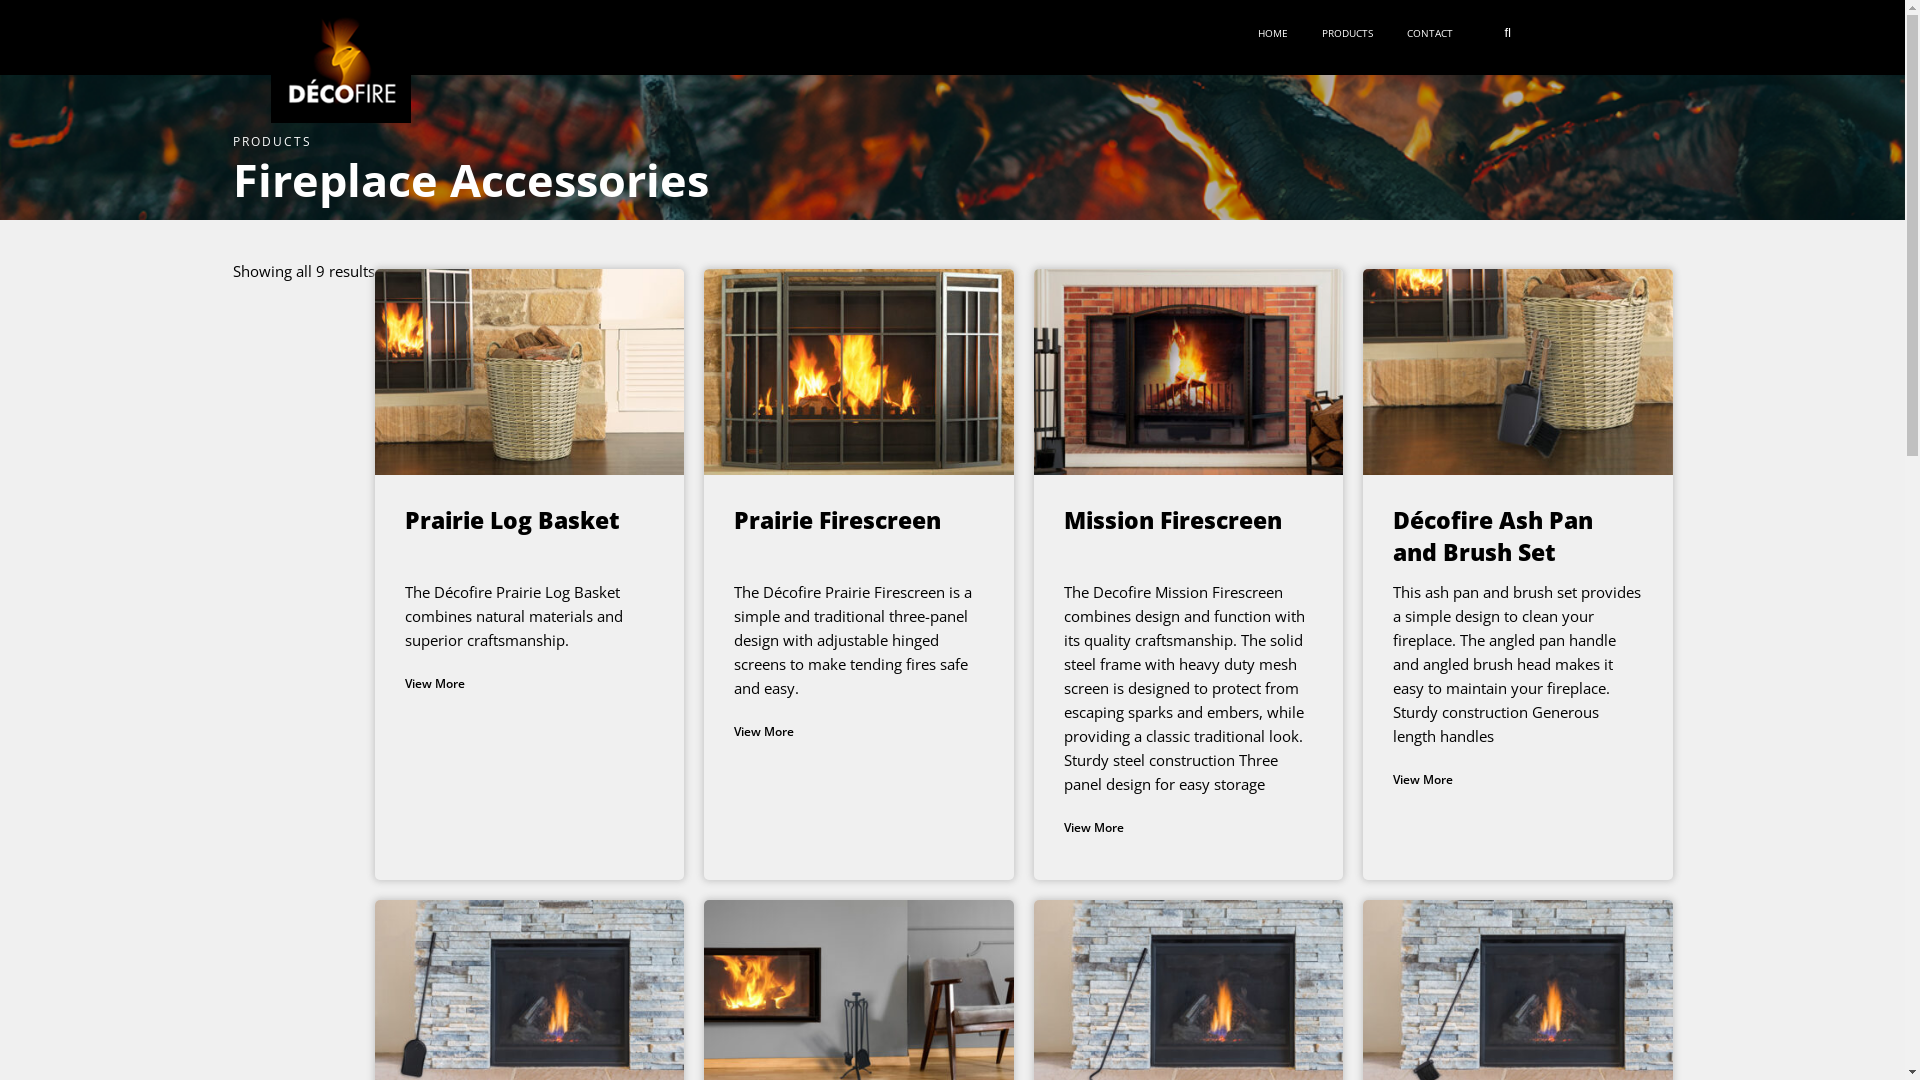 This screenshot has height=1080, width=1920. I want to click on View More, so click(1423, 780).